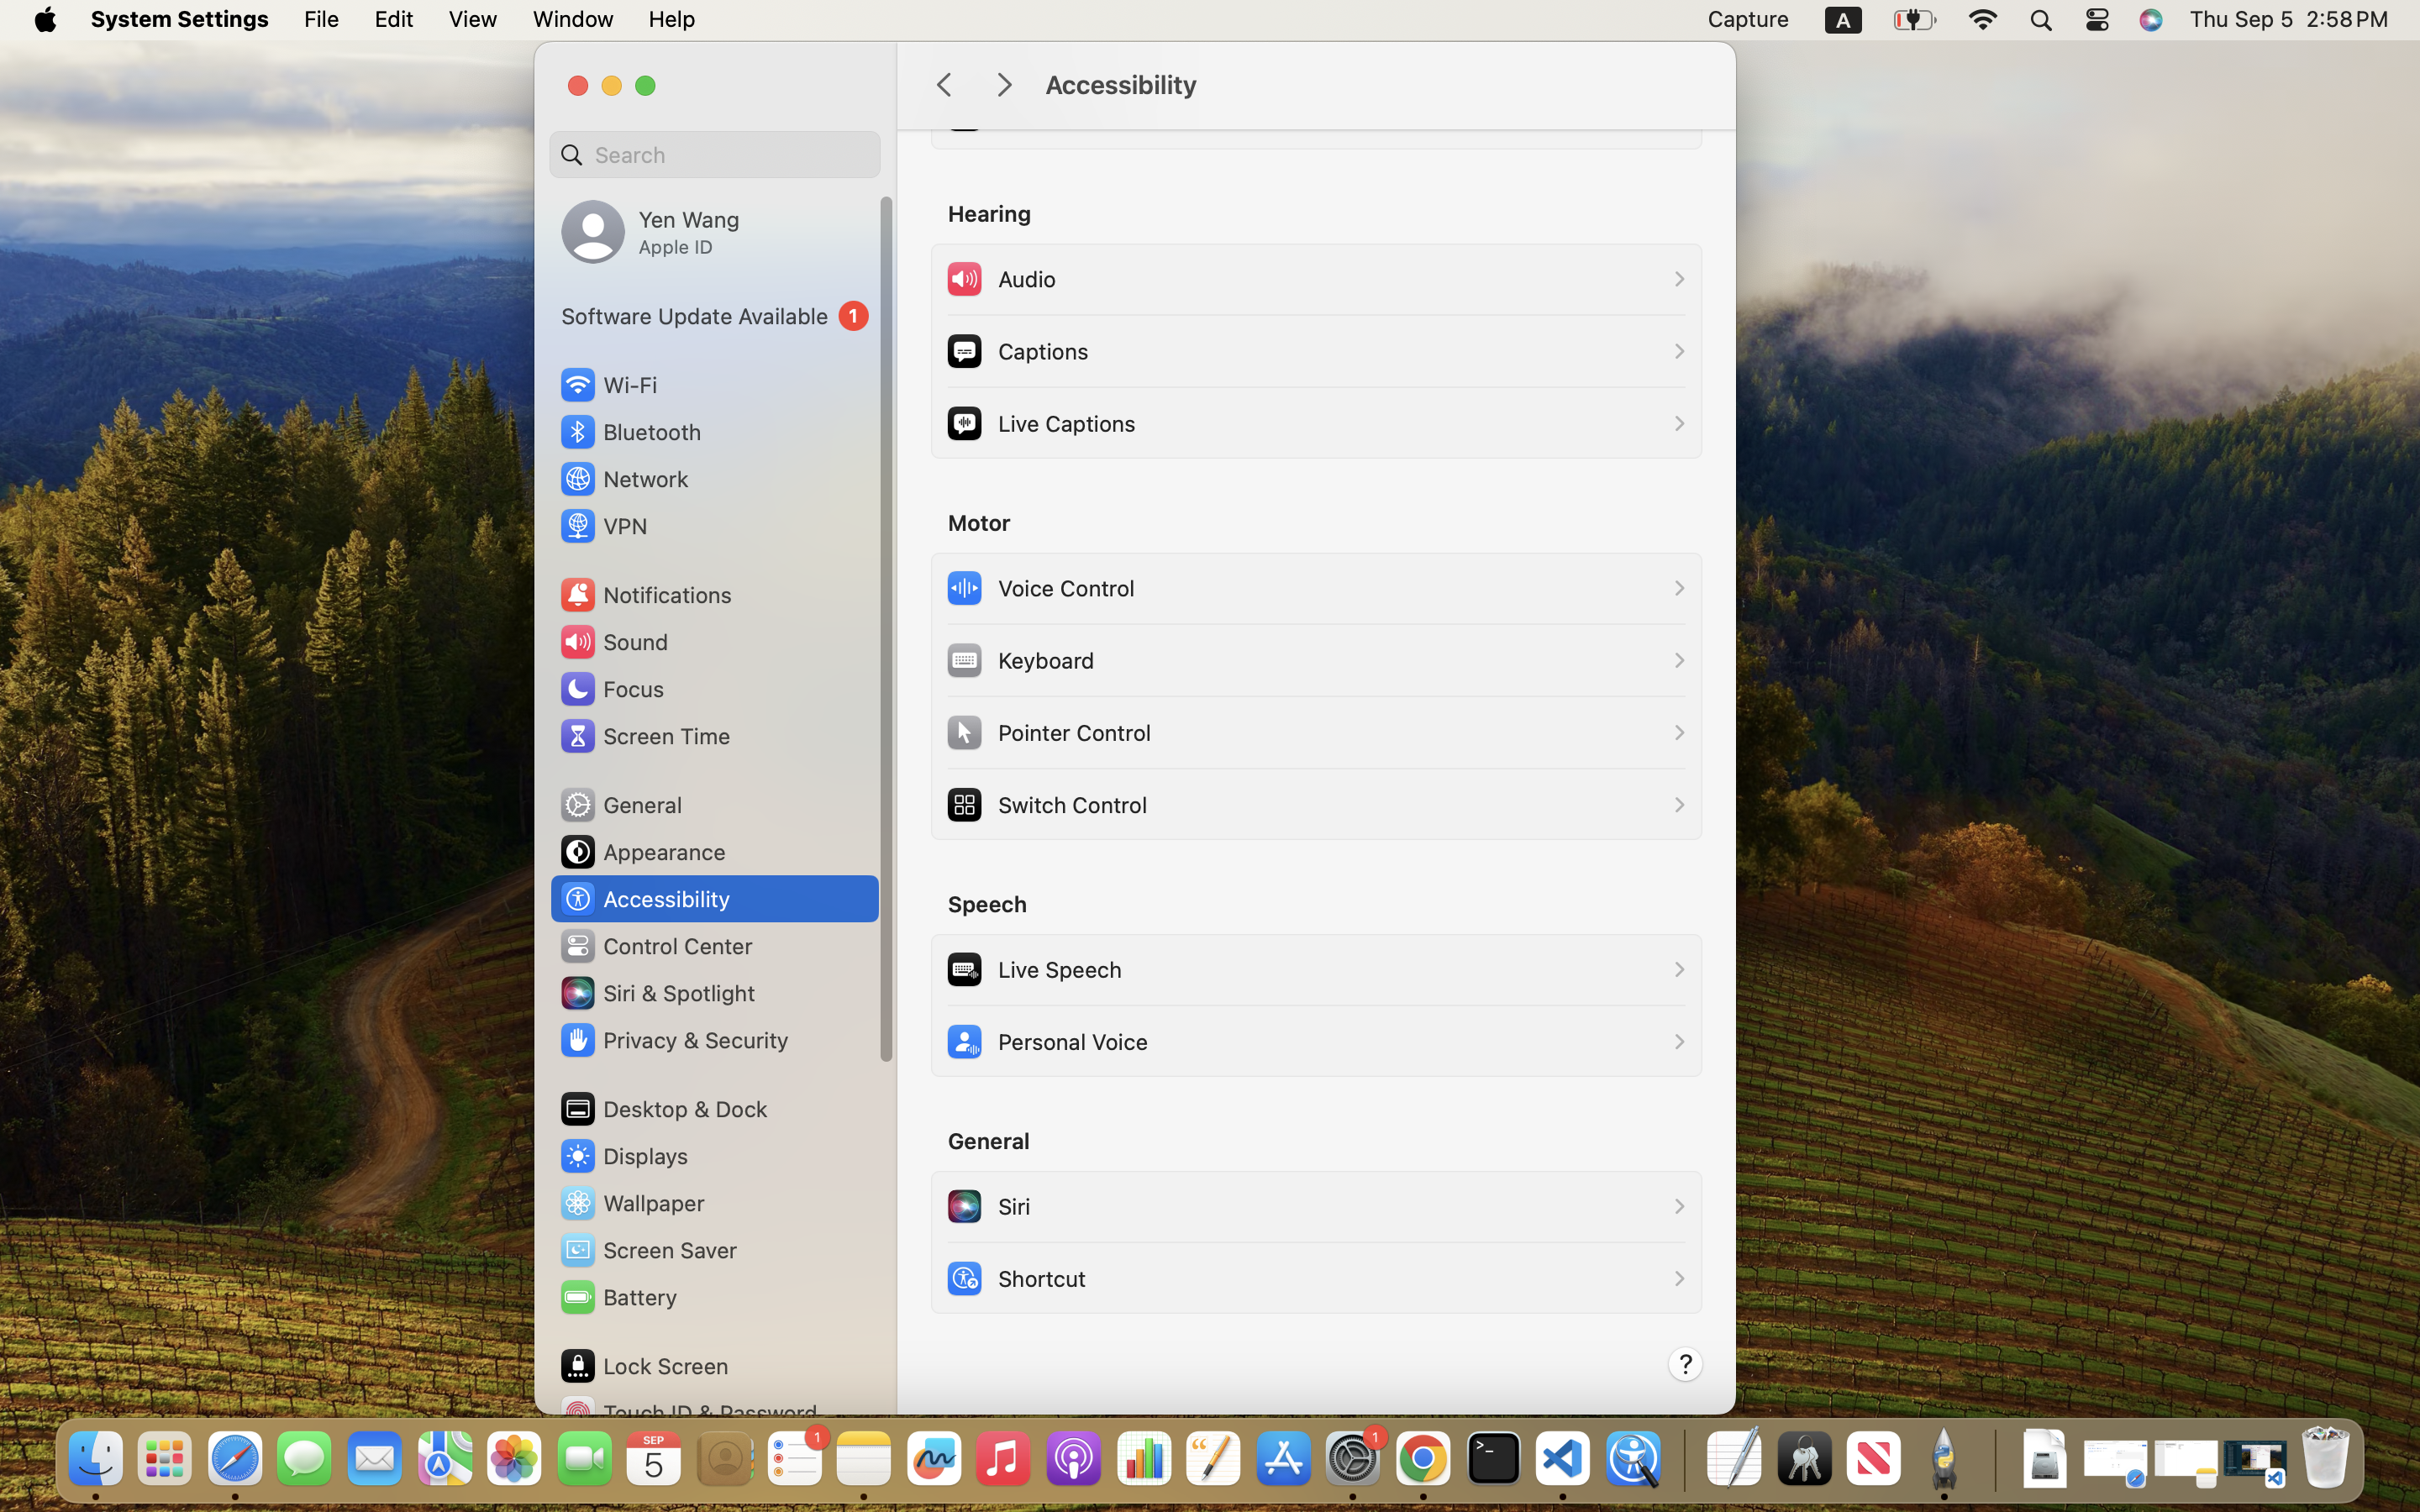  What do you see at coordinates (645, 595) in the screenshot?
I see `Notifications` at bounding box center [645, 595].